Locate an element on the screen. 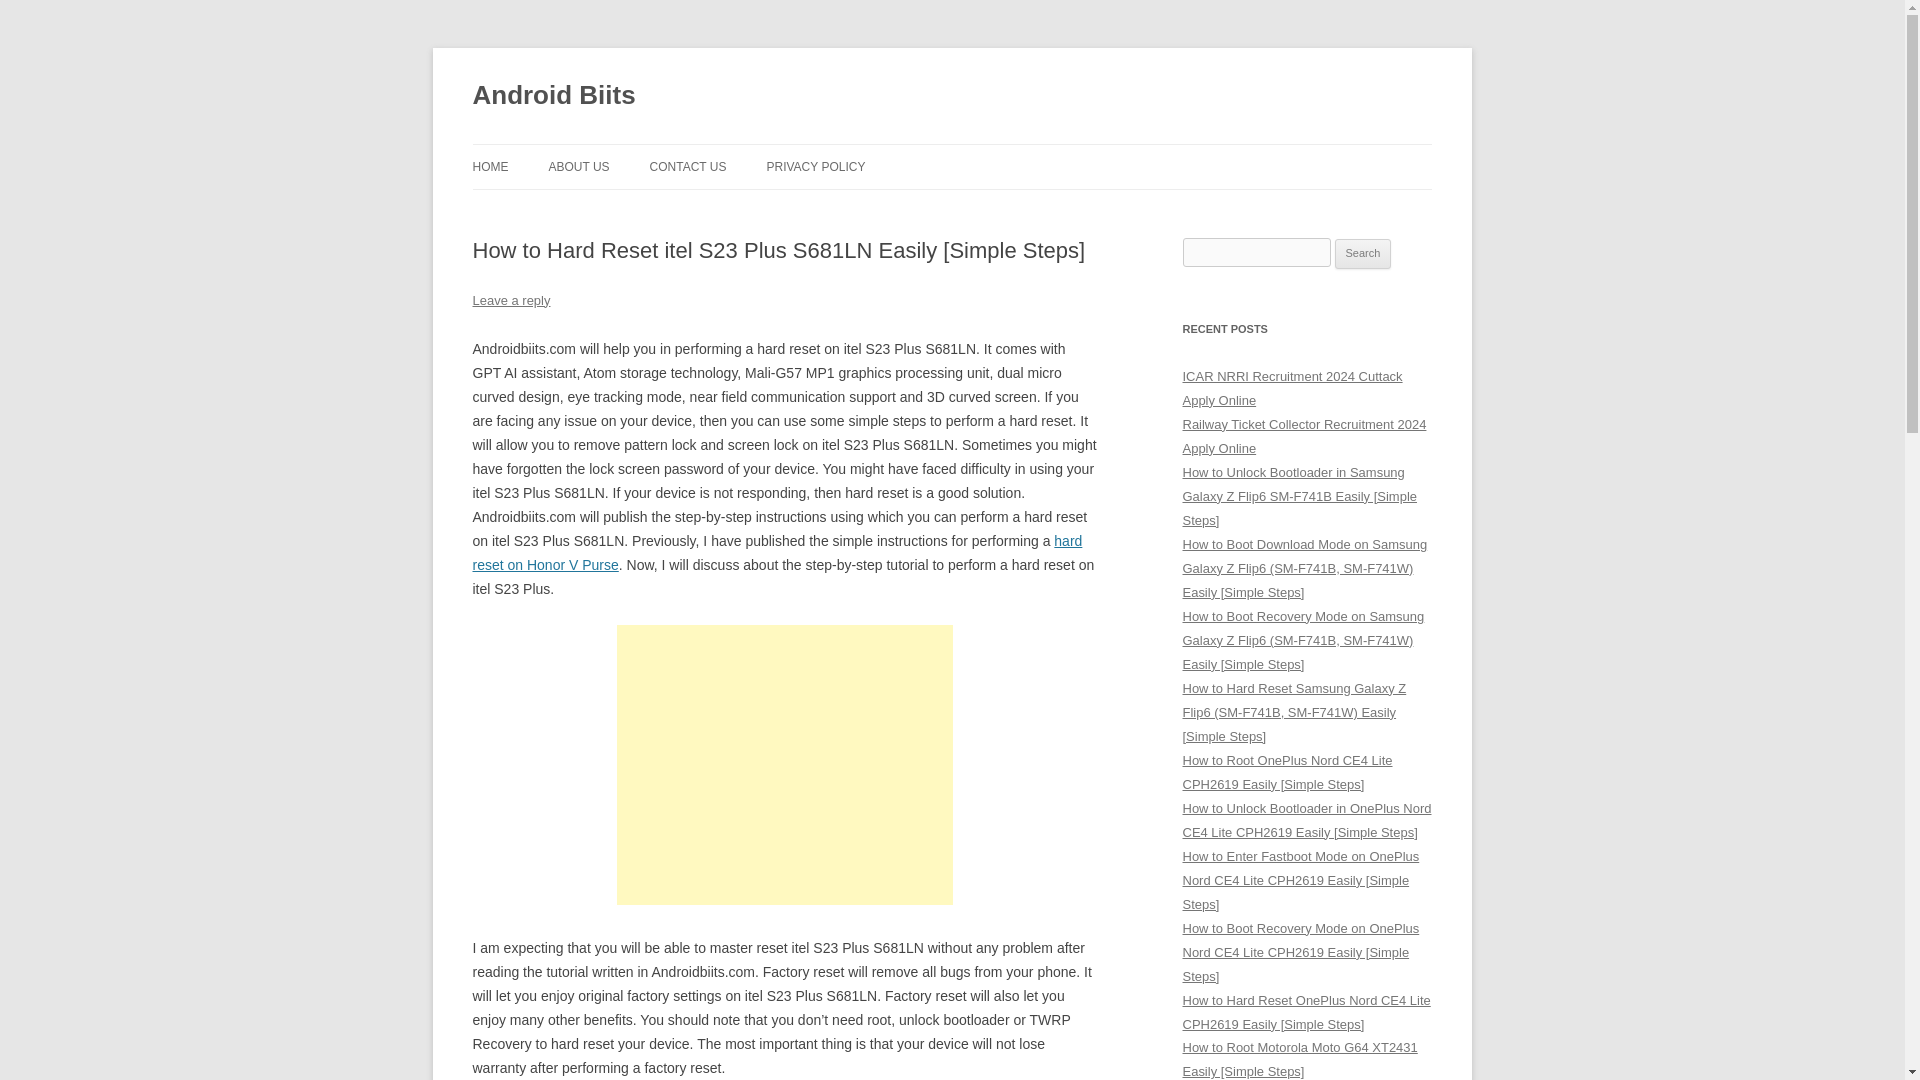 The width and height of the screenshot is (1920, 1080). ICAR NRRI Recruitment 2024 Cuttack Apply Online is located at coordinates (1292, 388).